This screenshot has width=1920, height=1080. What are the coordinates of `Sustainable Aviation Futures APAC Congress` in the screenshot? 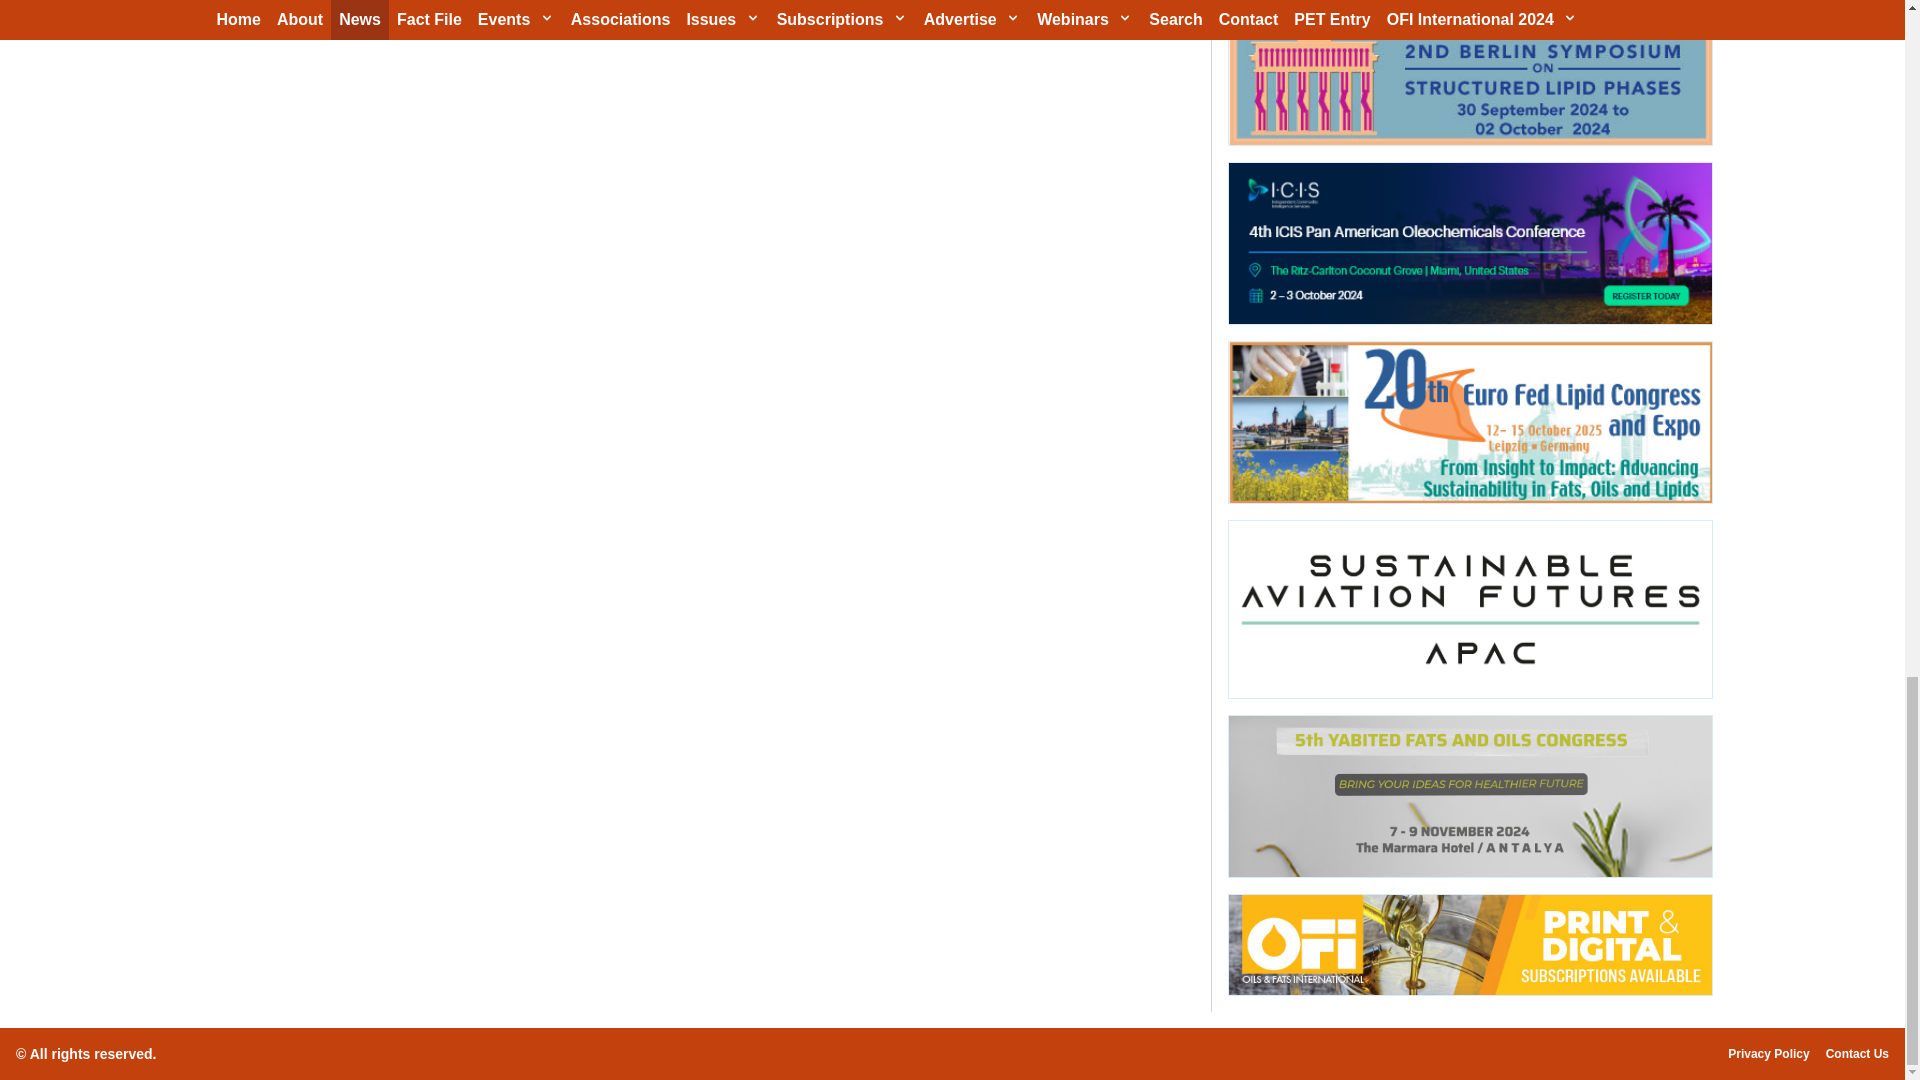 It's located at (1469, 608).